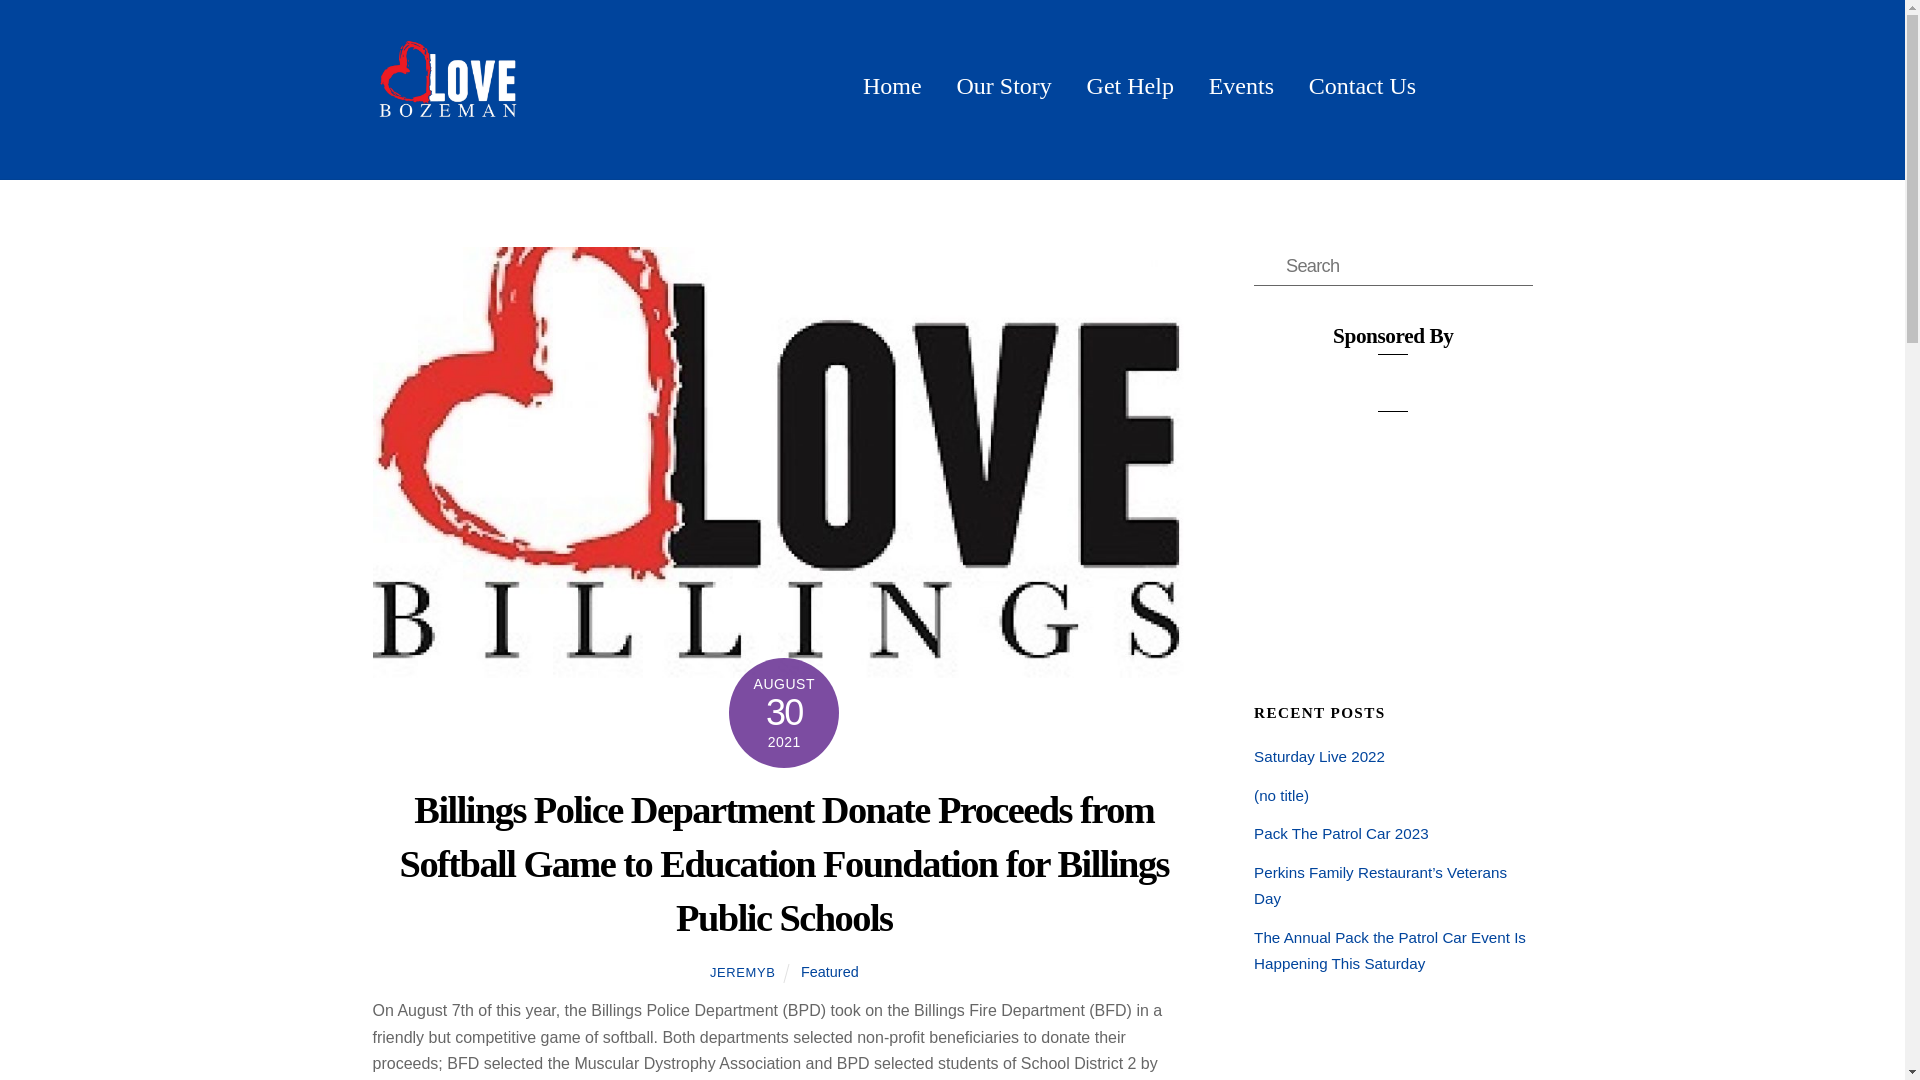 The image size is (1920, 1080). What do you see at coordinates (1241, 86) in the screenshot?
I see `Our Story` at bounding box center [1241, 86].